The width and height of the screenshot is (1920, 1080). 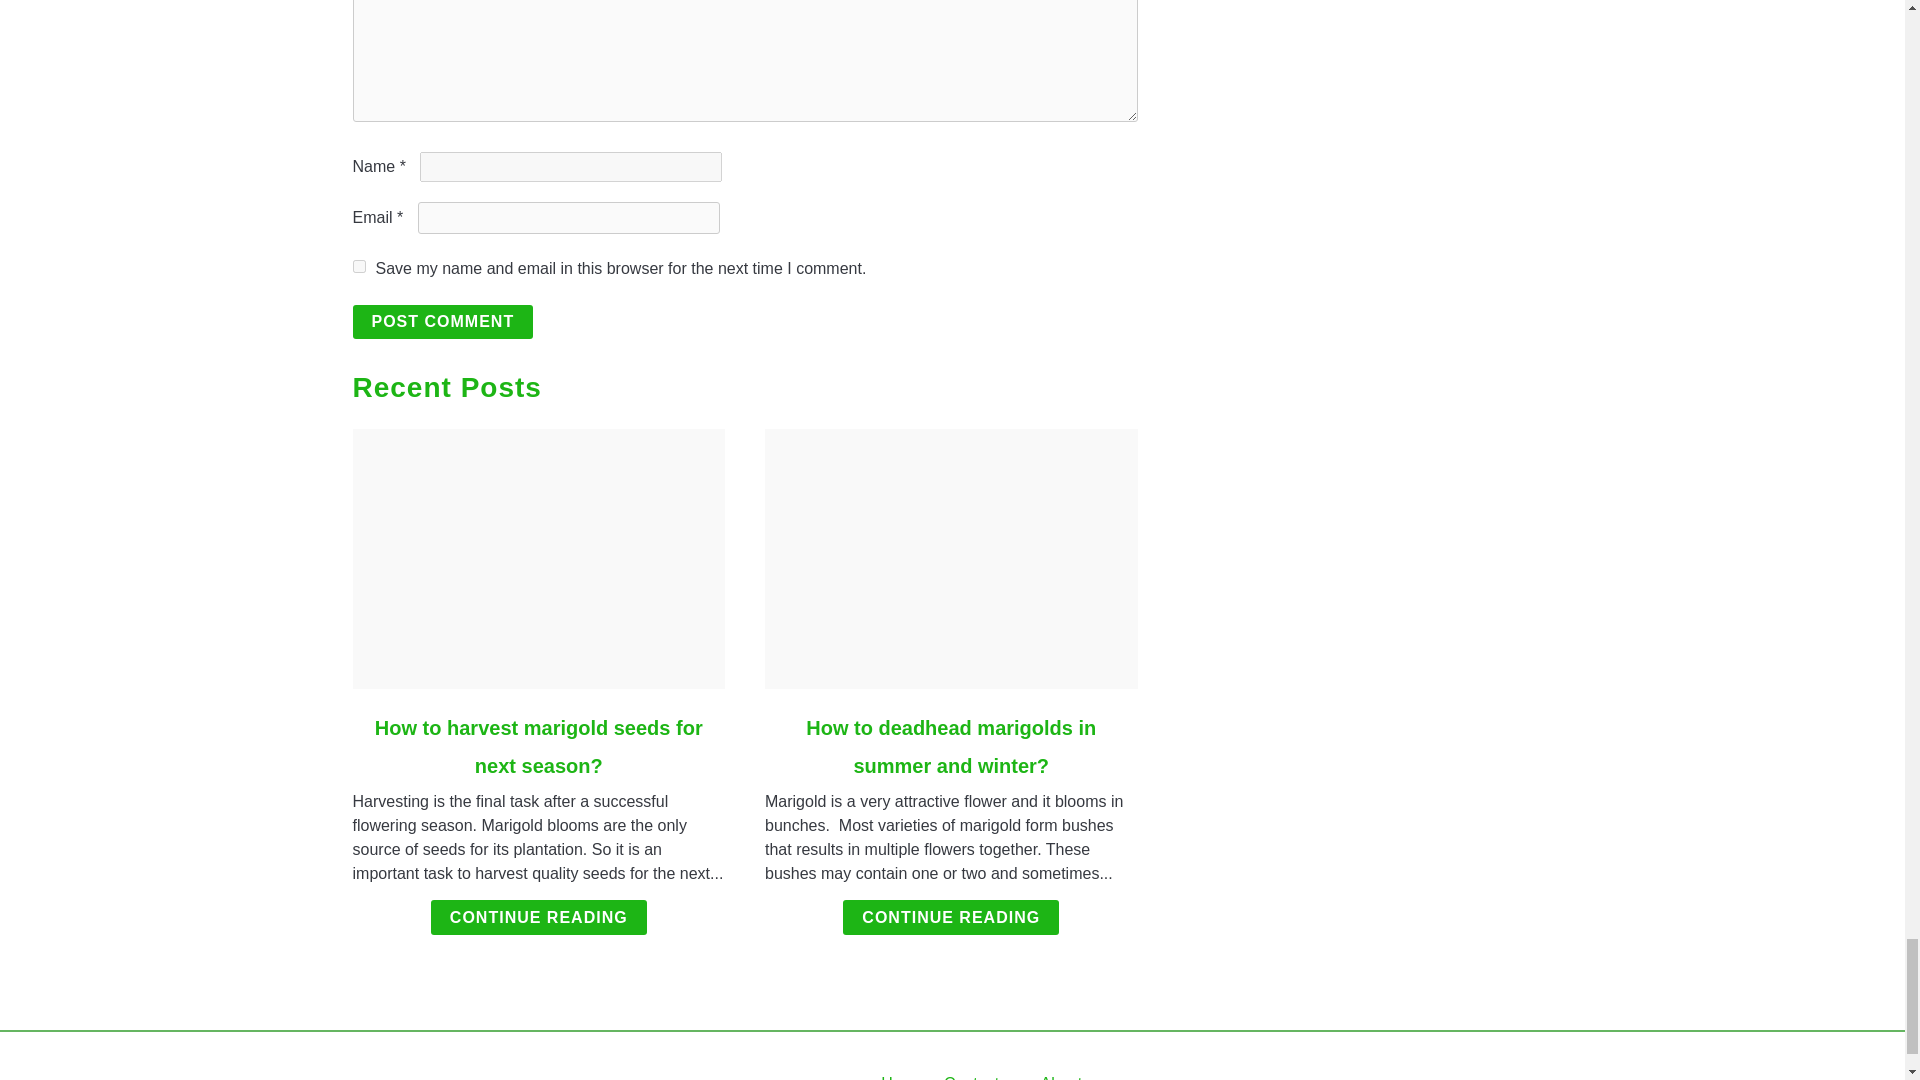 What do you see at coordinates (951, 746) in the screenshot?
I see `How to deadhead marigolds in summer and winter?` at bounding box center [951, 746].